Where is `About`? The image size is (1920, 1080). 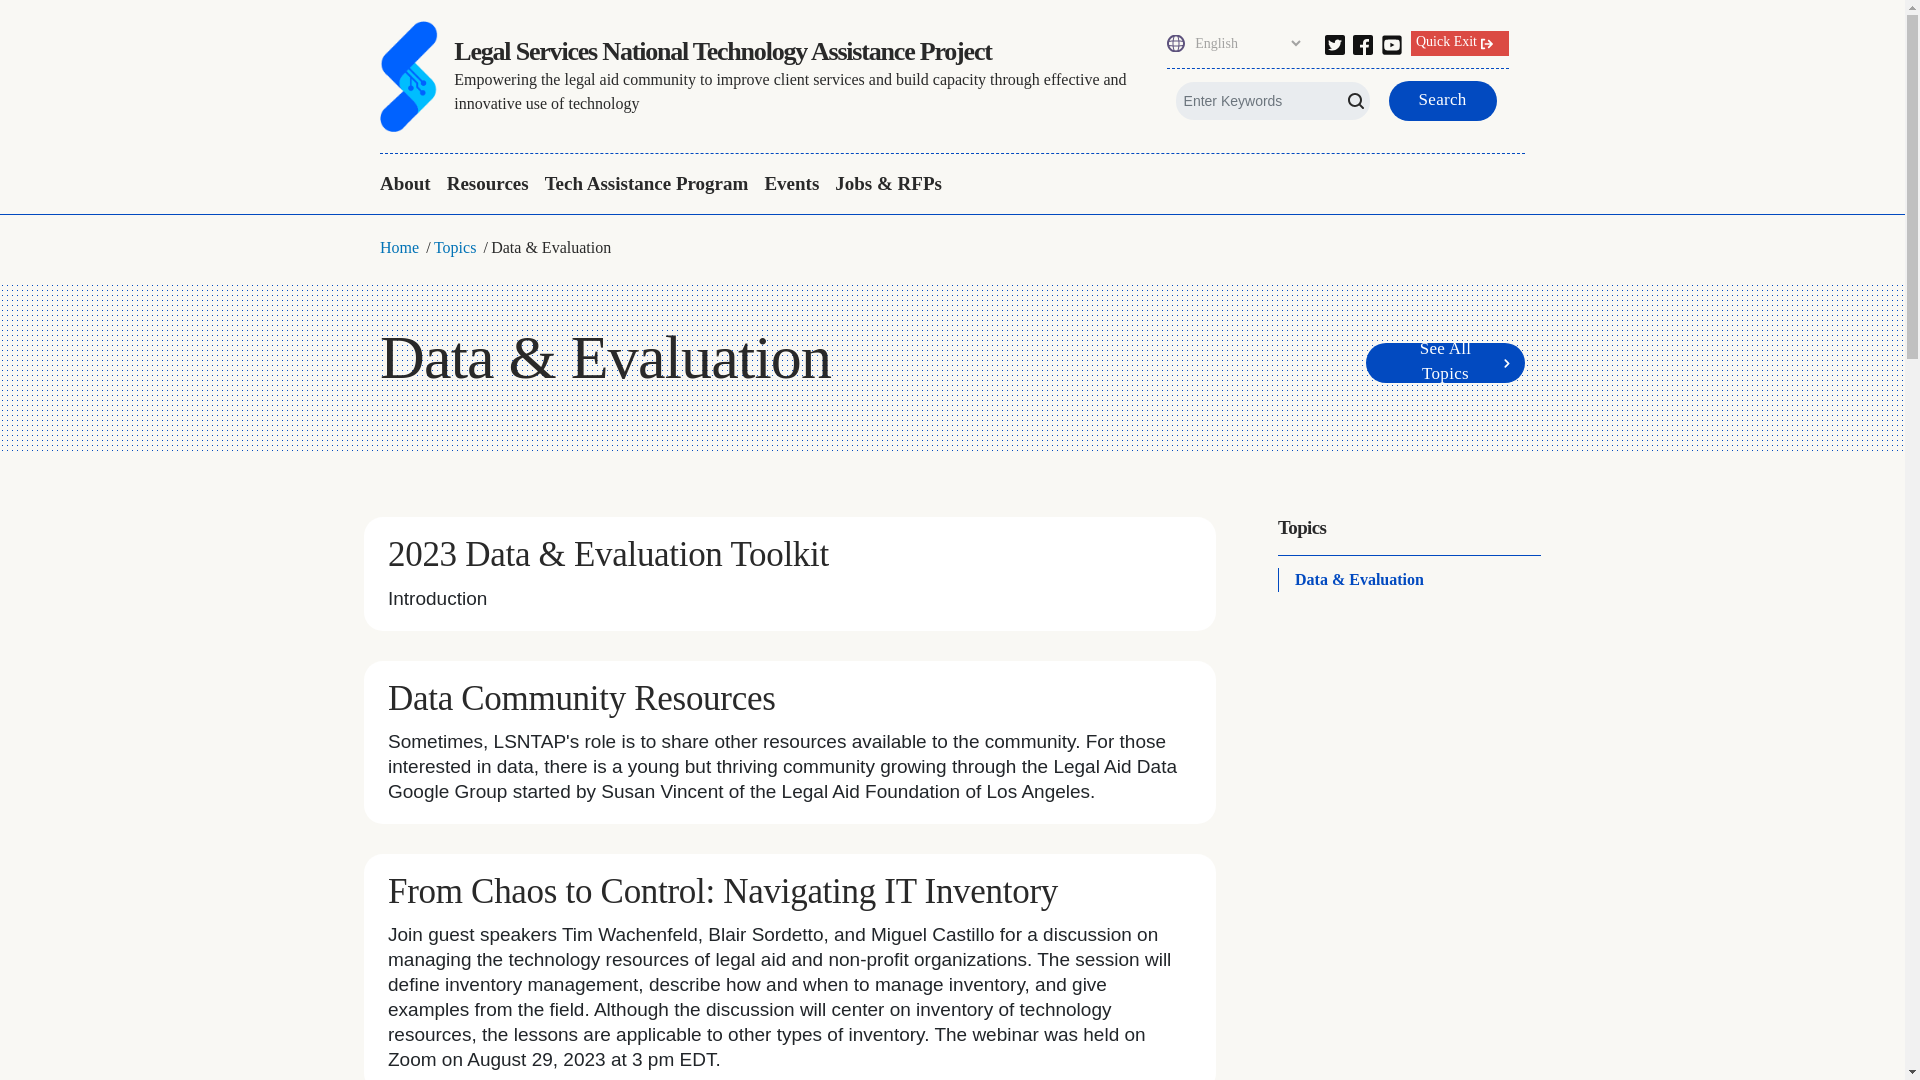 About is located at coordinates (410, 184).